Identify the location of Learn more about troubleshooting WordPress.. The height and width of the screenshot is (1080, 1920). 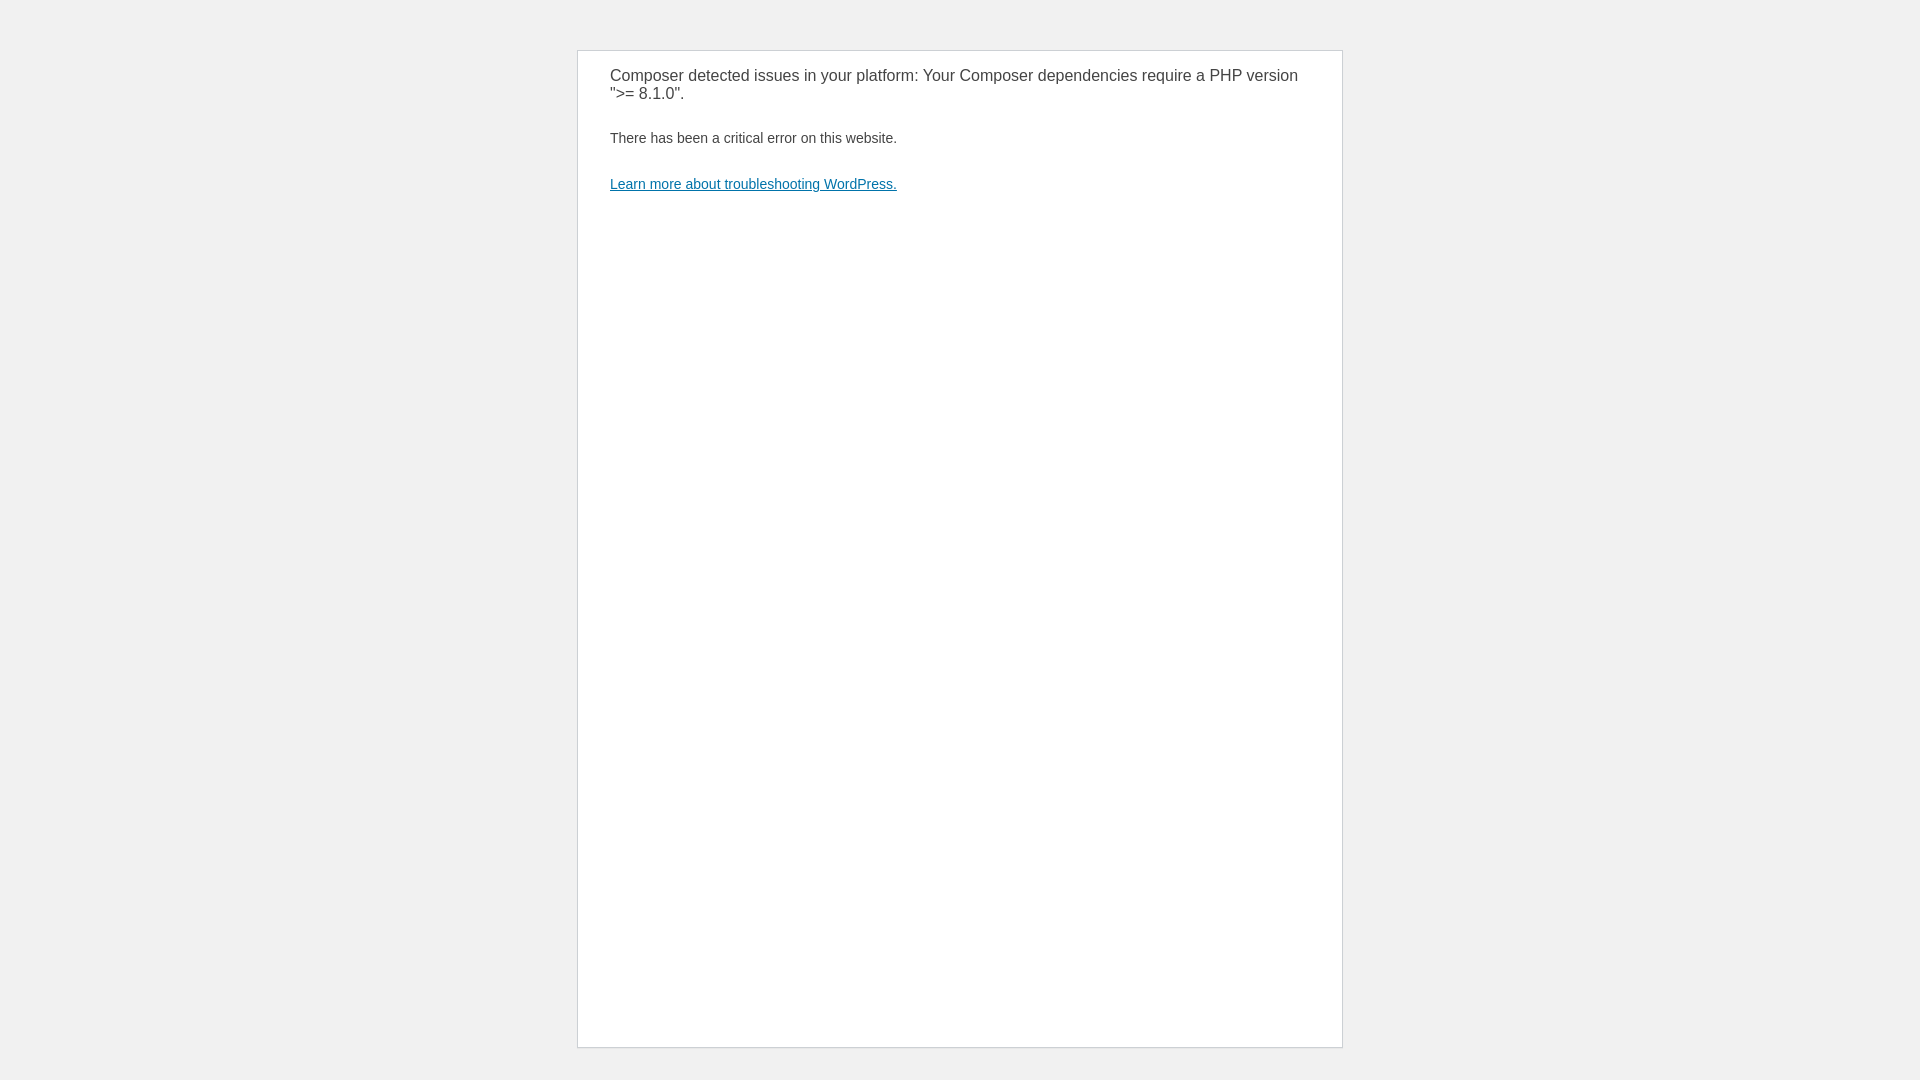
(754, 184).